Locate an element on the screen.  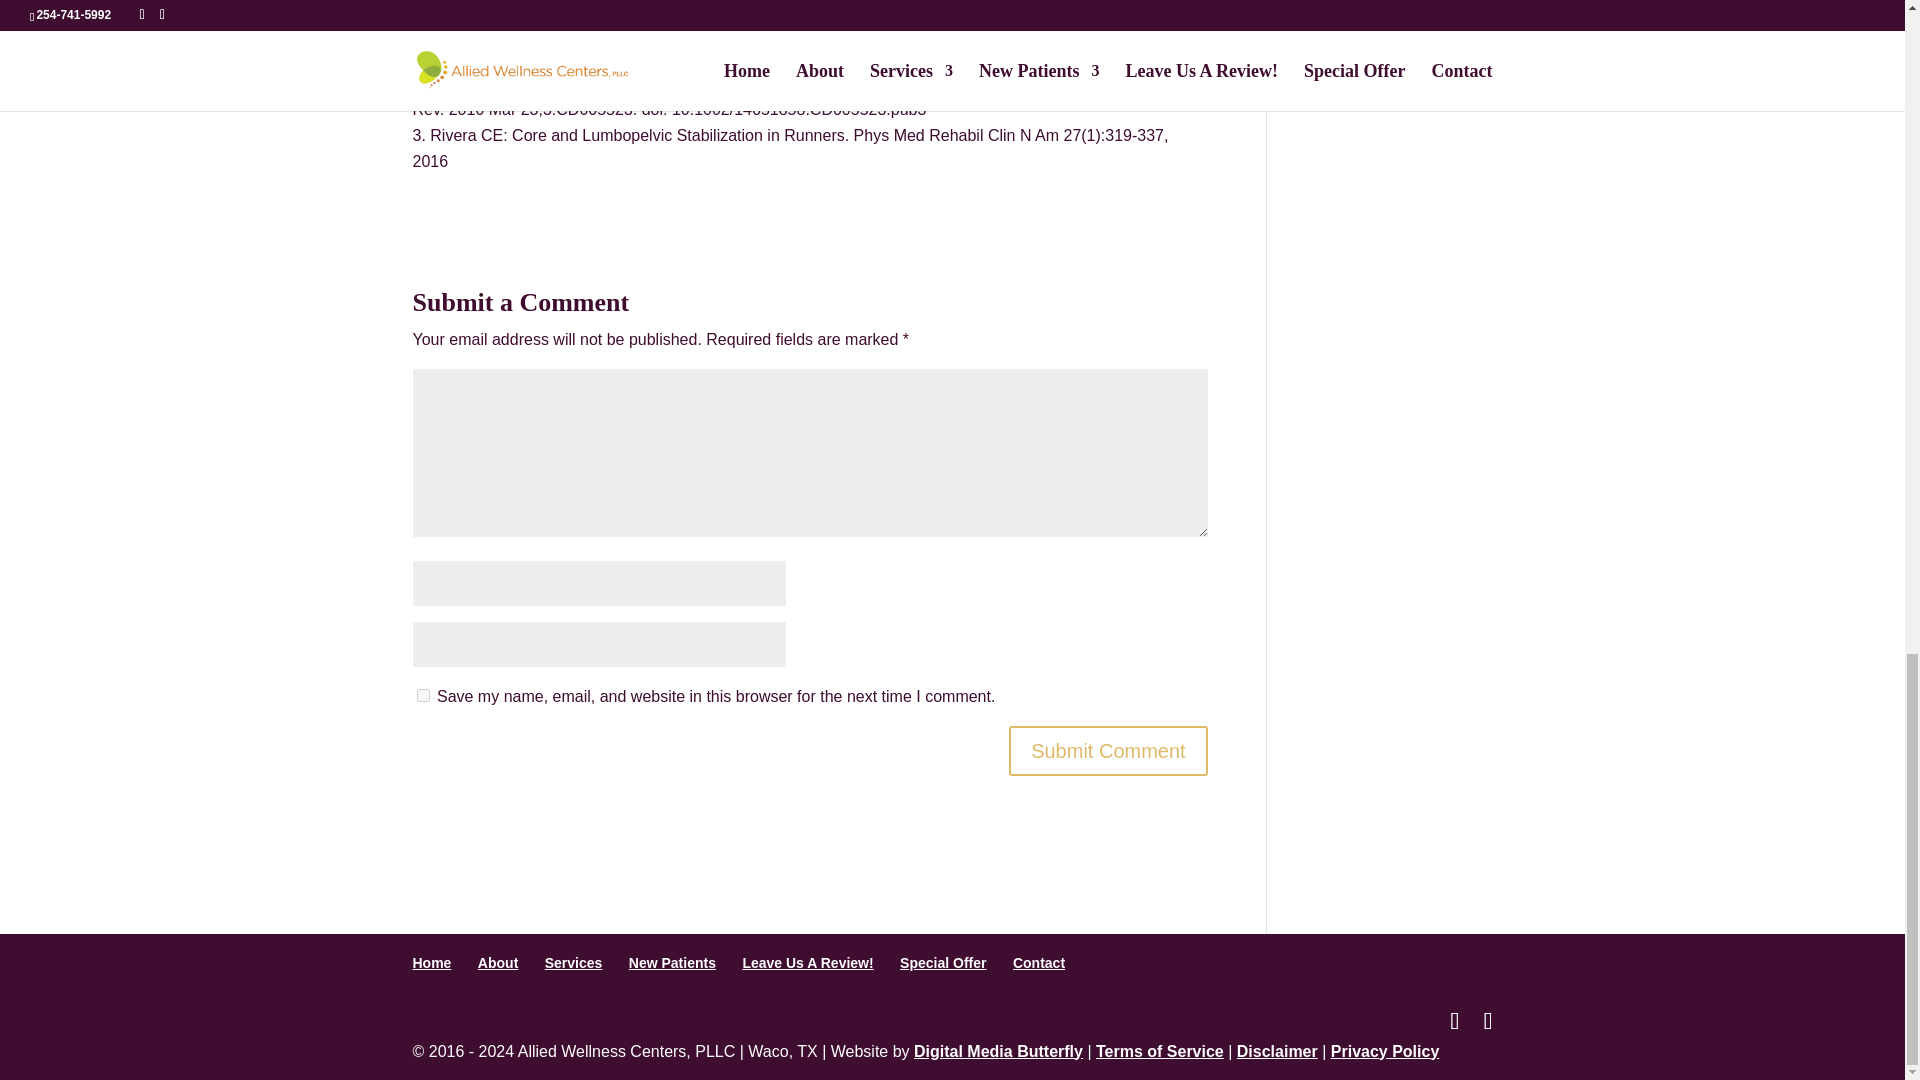
Website Designer is located at coordinates (998, 1051).